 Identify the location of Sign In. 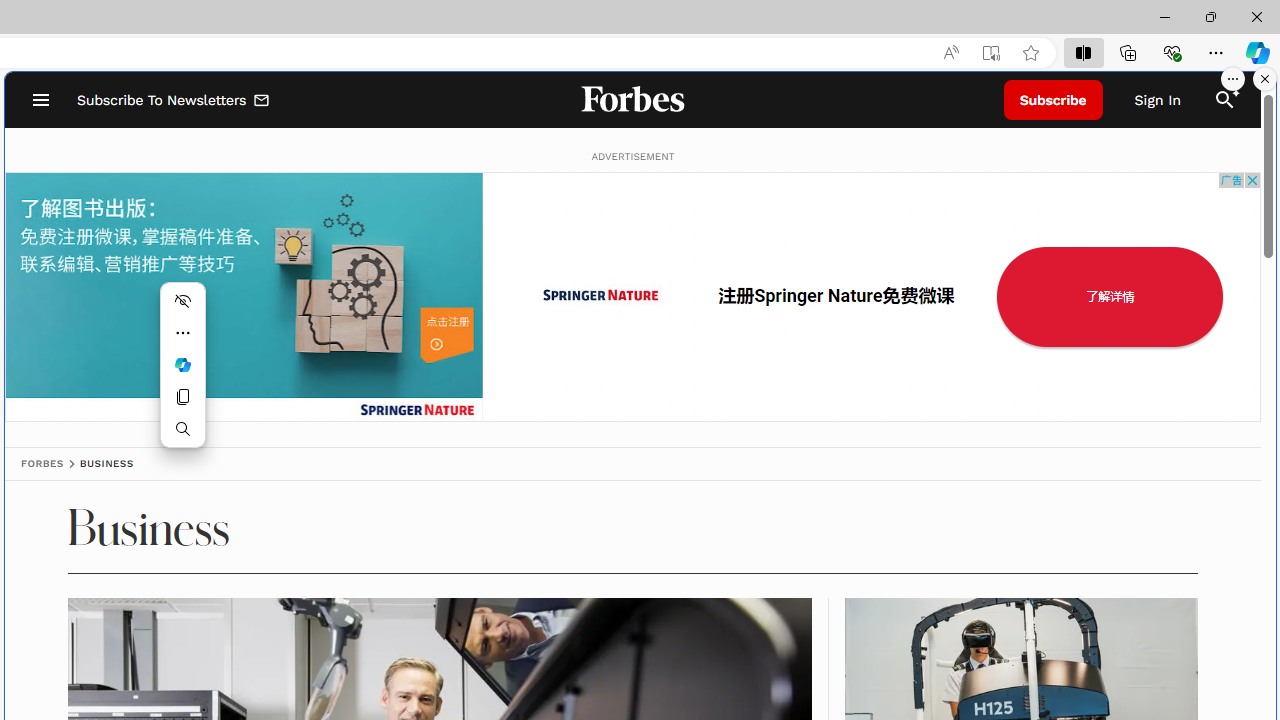
(1158, 100).